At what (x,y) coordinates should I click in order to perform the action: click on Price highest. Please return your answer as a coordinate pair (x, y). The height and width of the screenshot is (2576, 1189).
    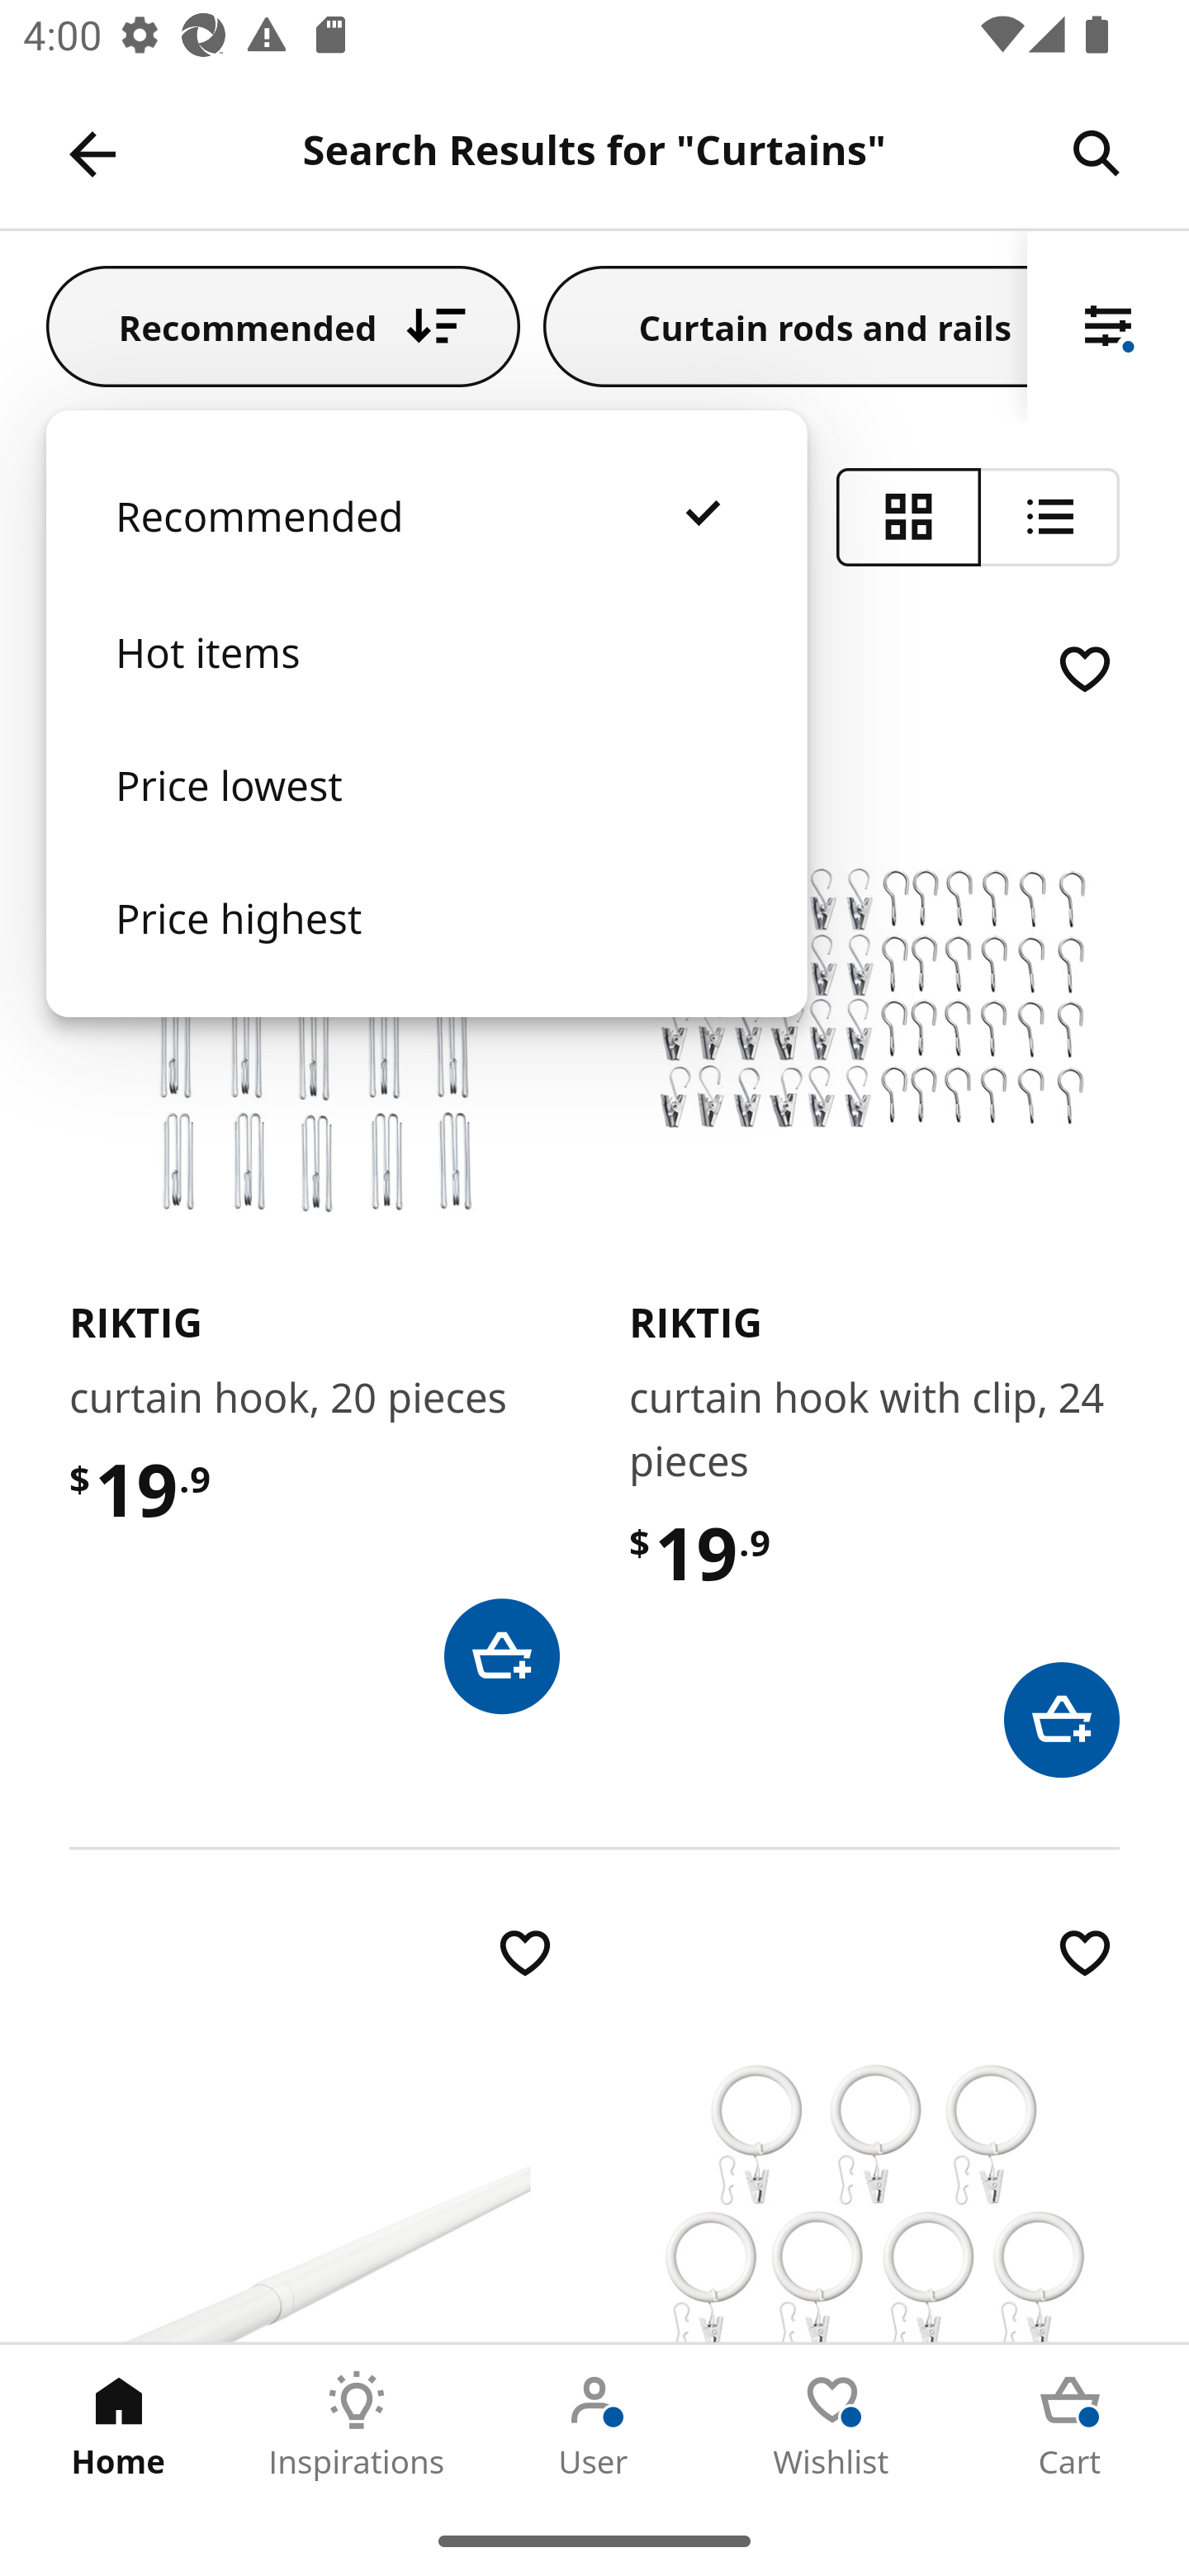
    Looking at the image, I should click on (426, 950).